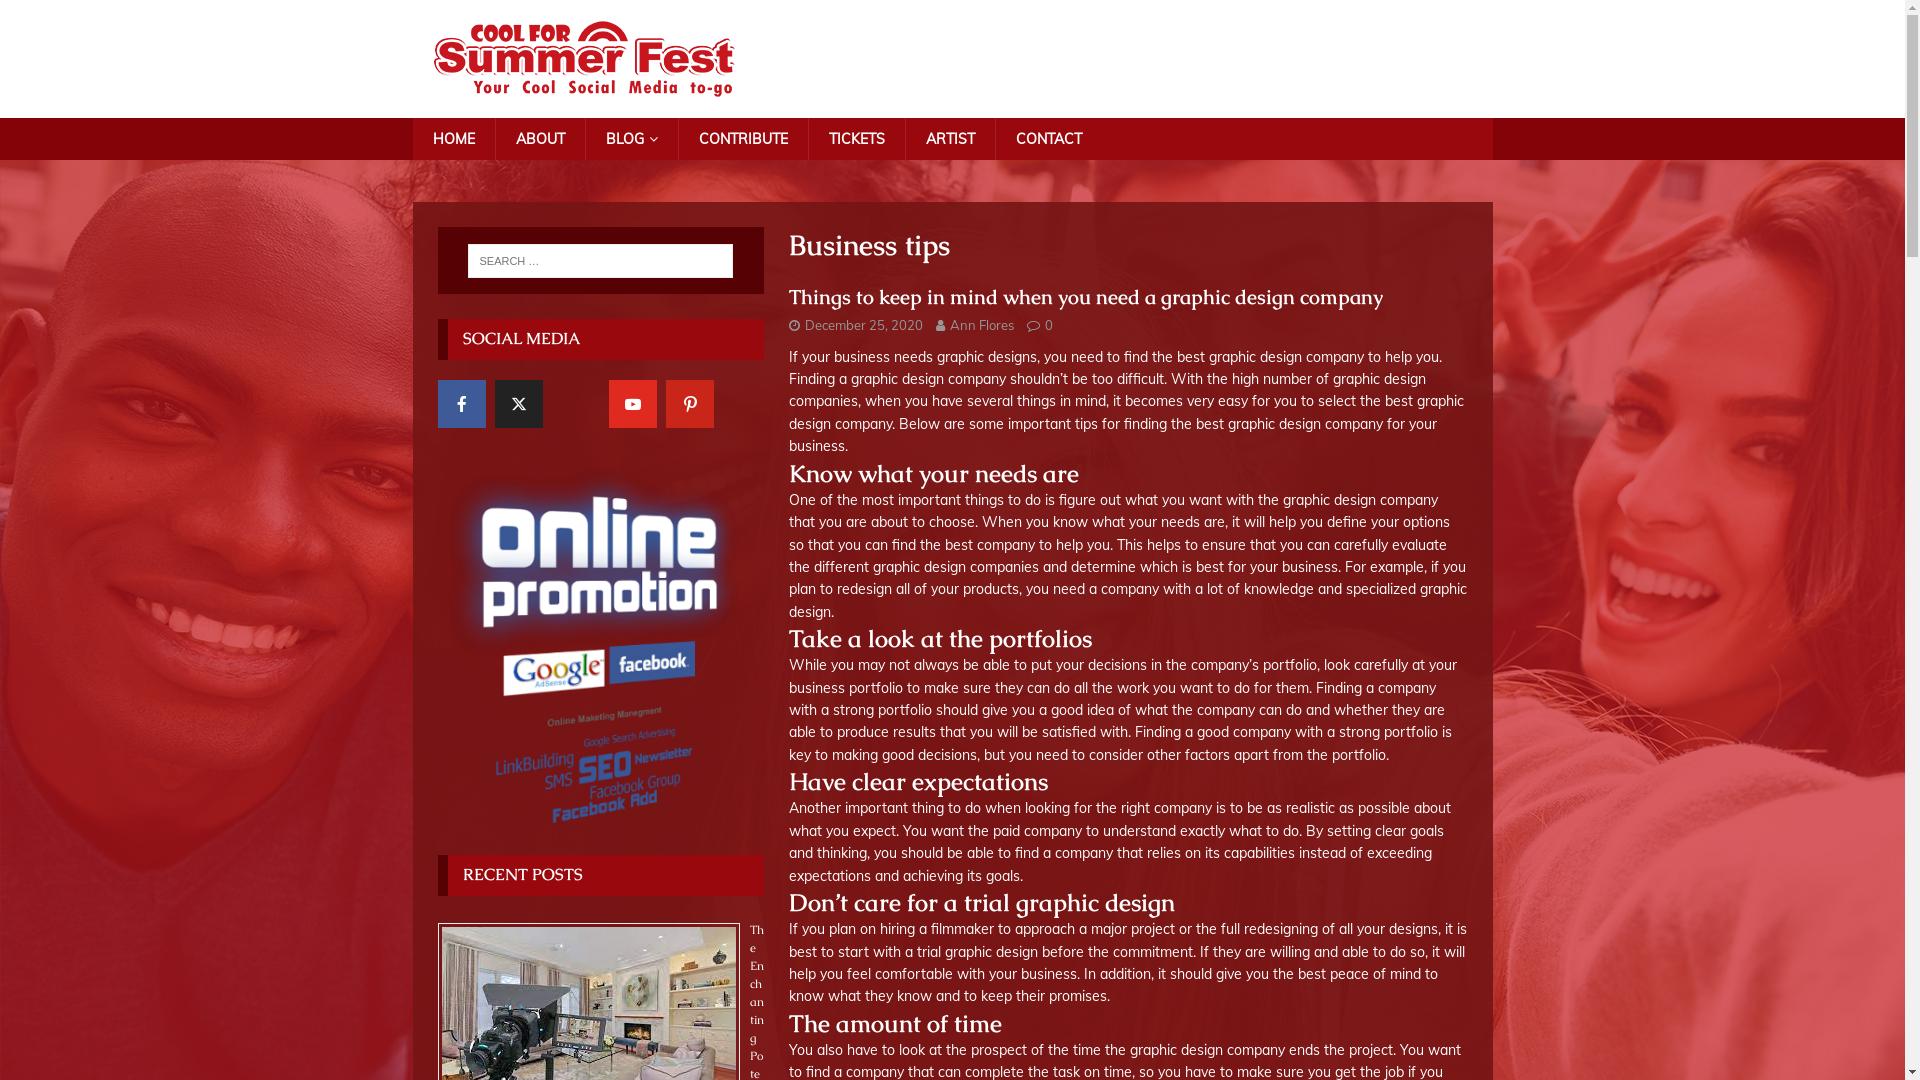  What do you see at coordinates (518, 404) in the screenshot?
I see `twitter` at bounding box center [518, 404].